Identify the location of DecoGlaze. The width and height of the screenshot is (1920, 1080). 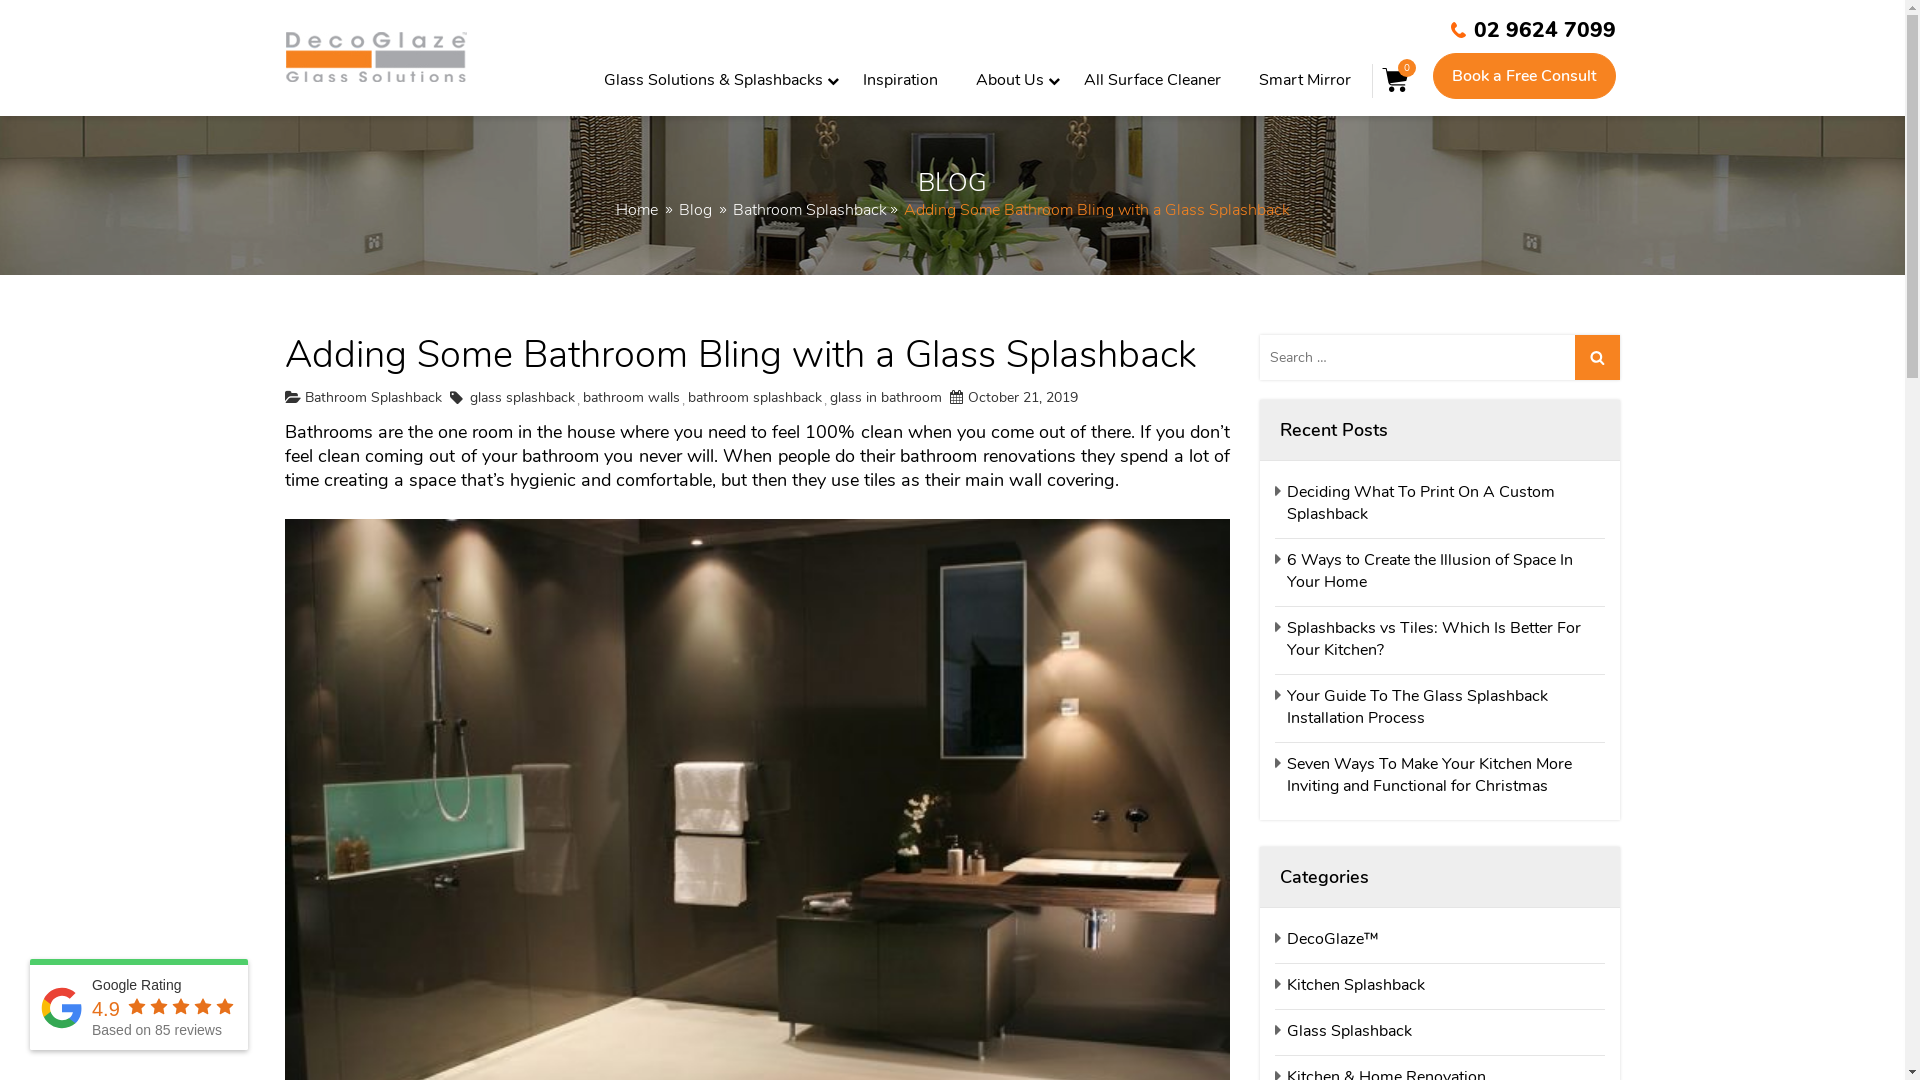
(376, 57).